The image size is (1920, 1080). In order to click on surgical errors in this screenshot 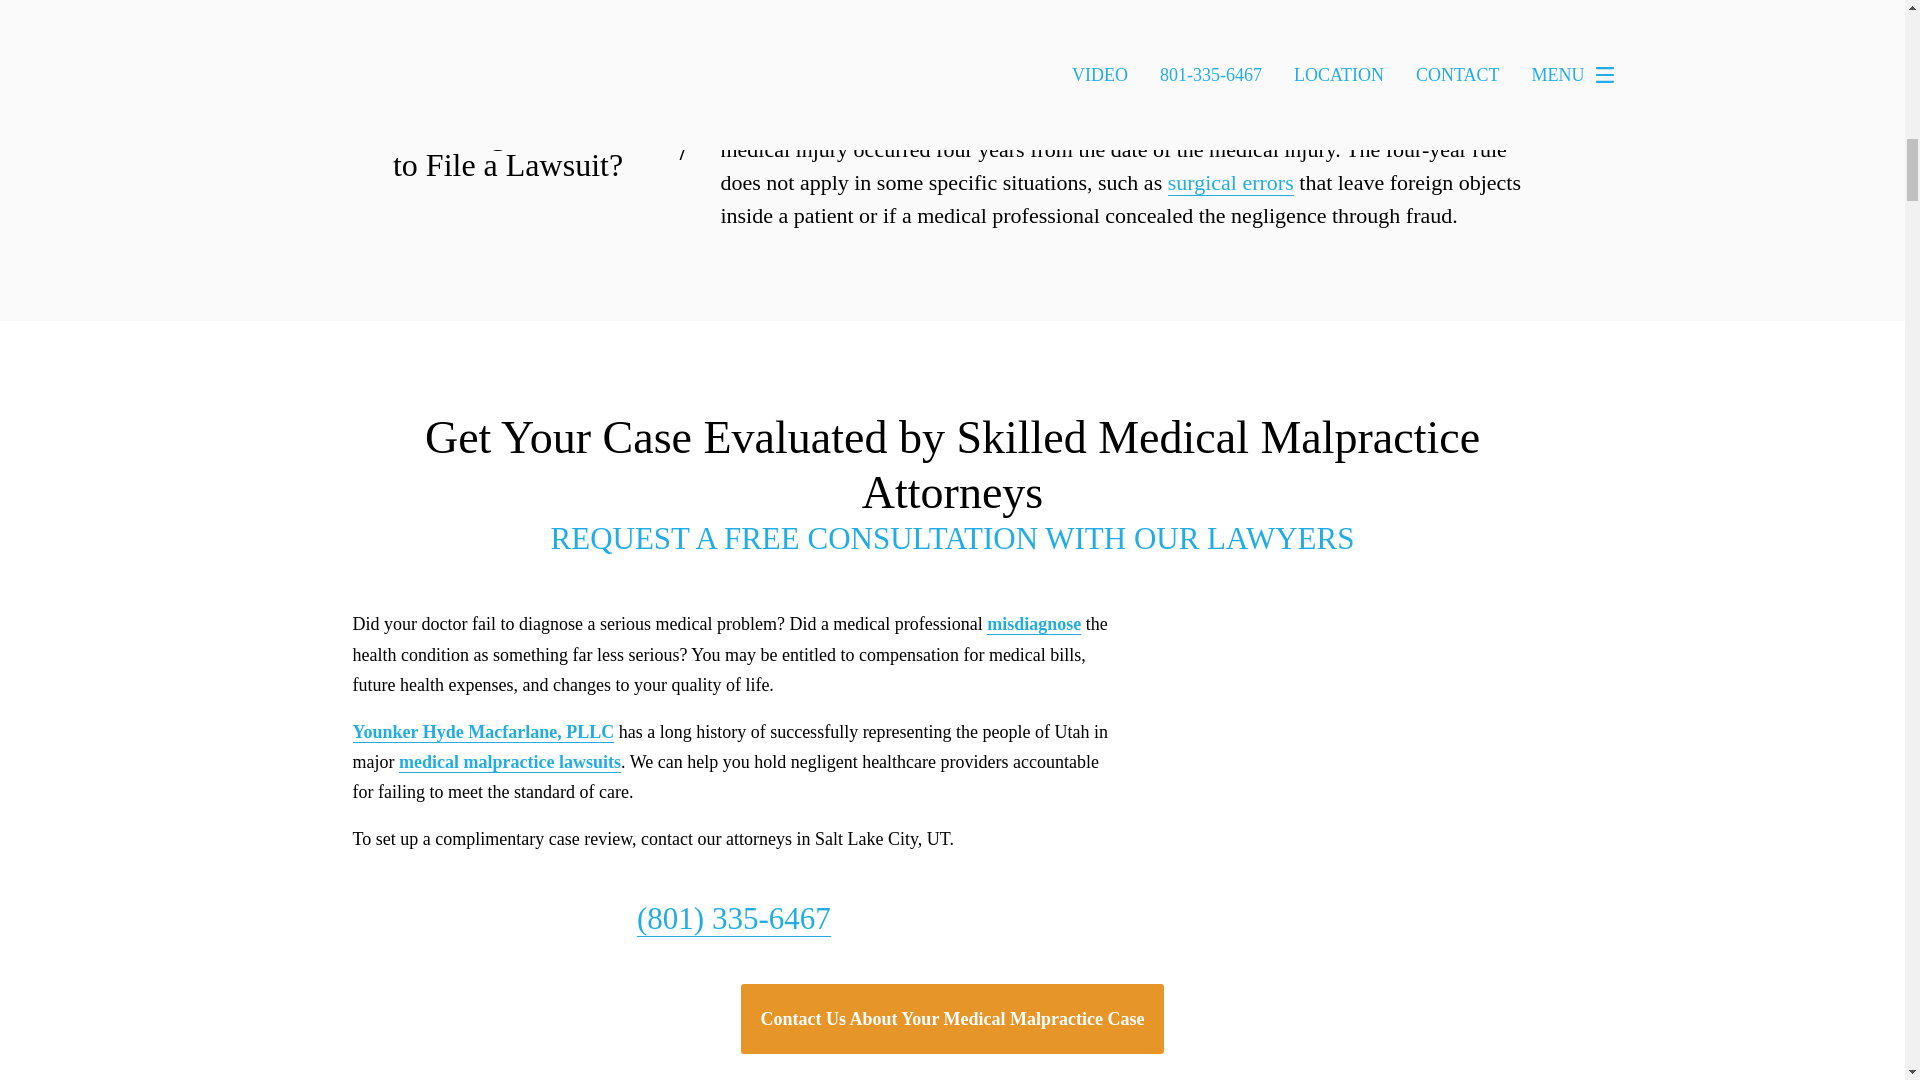, I will do `click(1230, 182)`.